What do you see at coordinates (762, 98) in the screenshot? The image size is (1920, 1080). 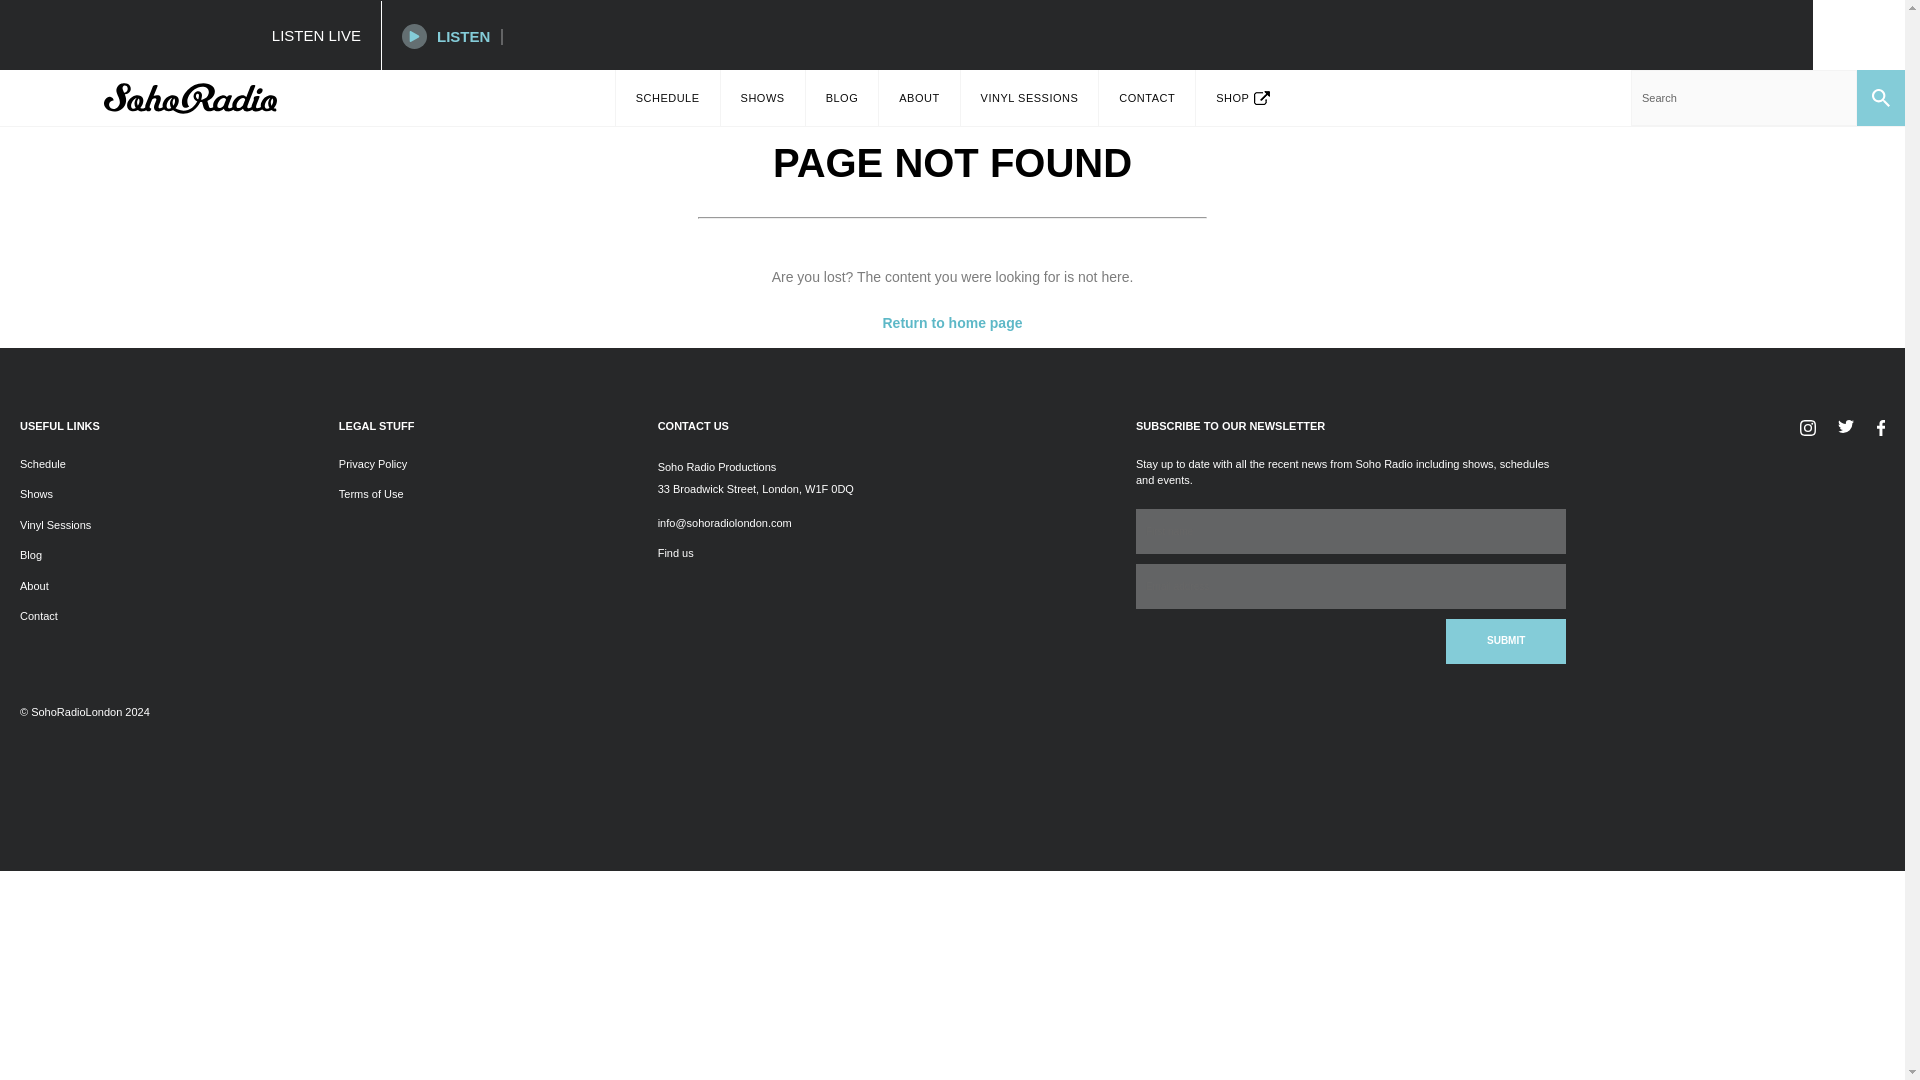 I see `SHOWS` at bounding box center [762, 98].